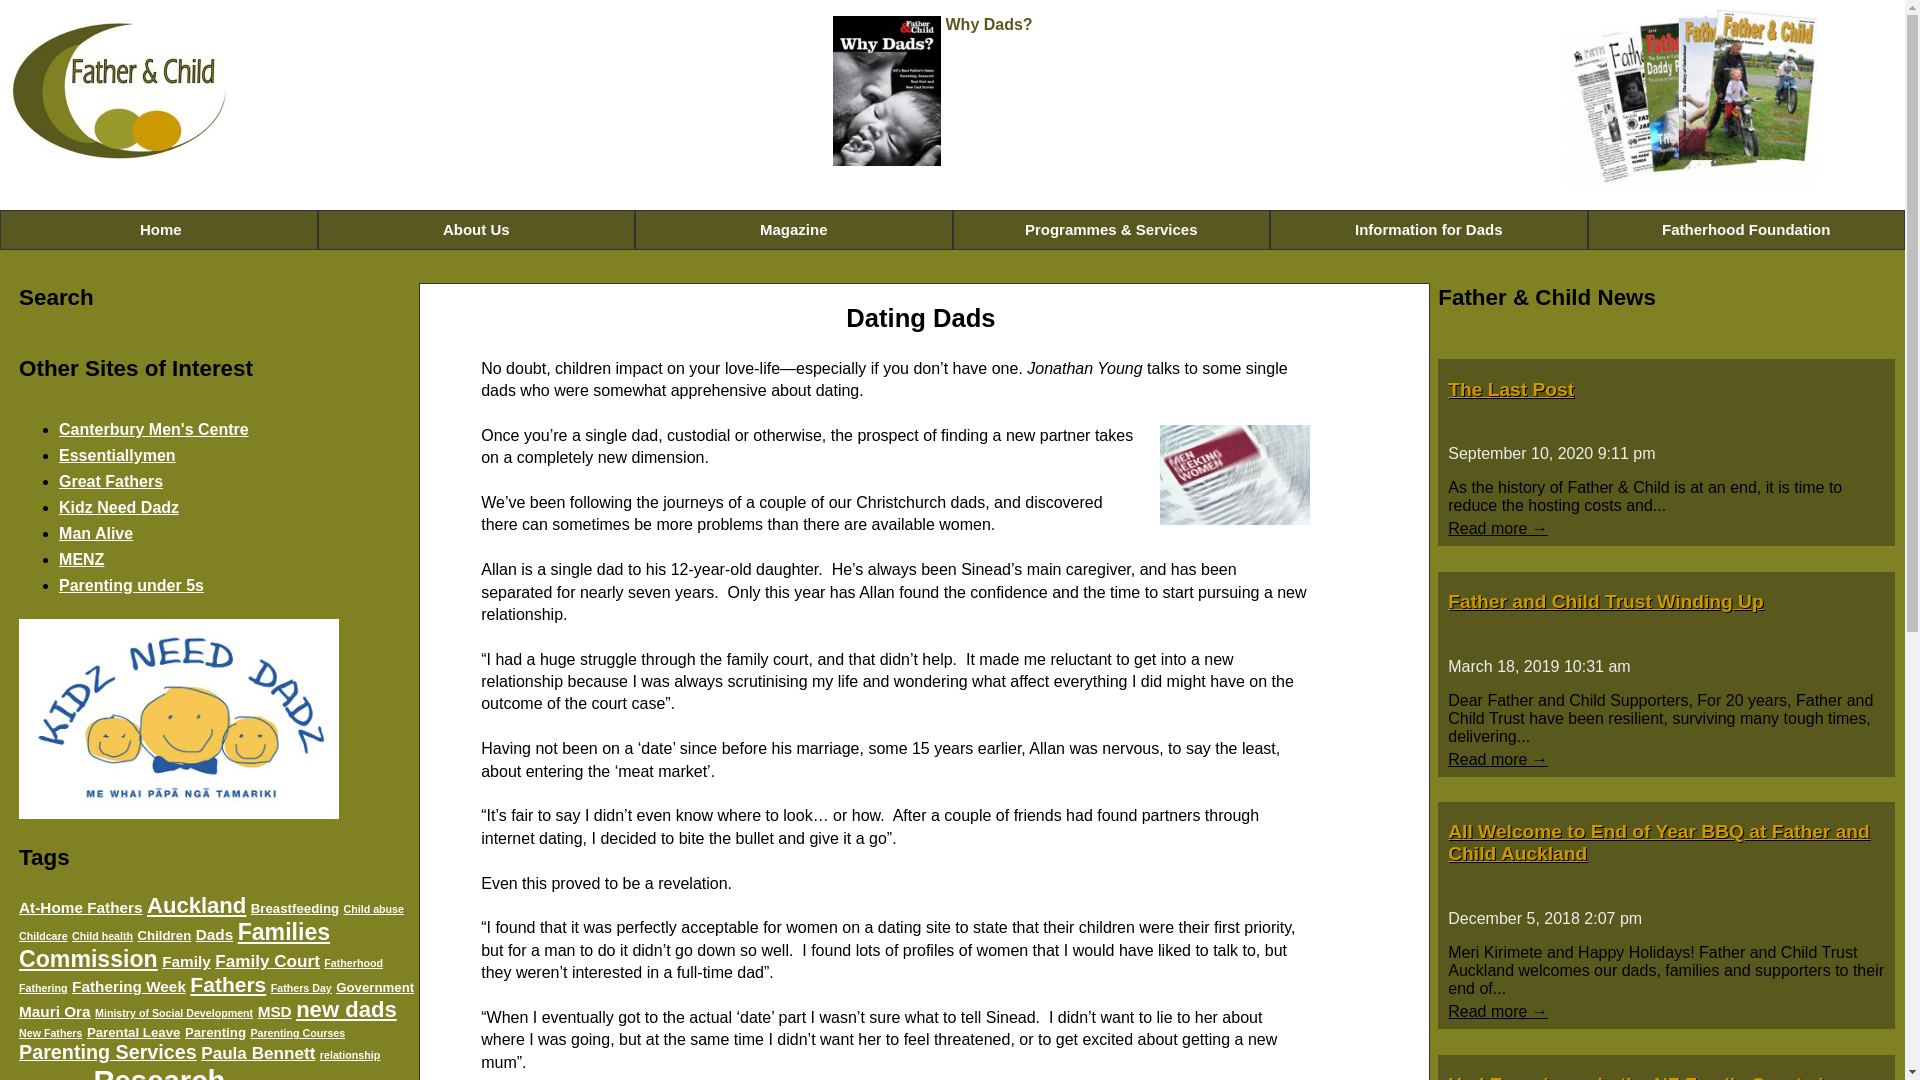  What do you see at coordinates (131, 585) in the screenshot?
I see `Great resources` at bounding box center [131, 585].